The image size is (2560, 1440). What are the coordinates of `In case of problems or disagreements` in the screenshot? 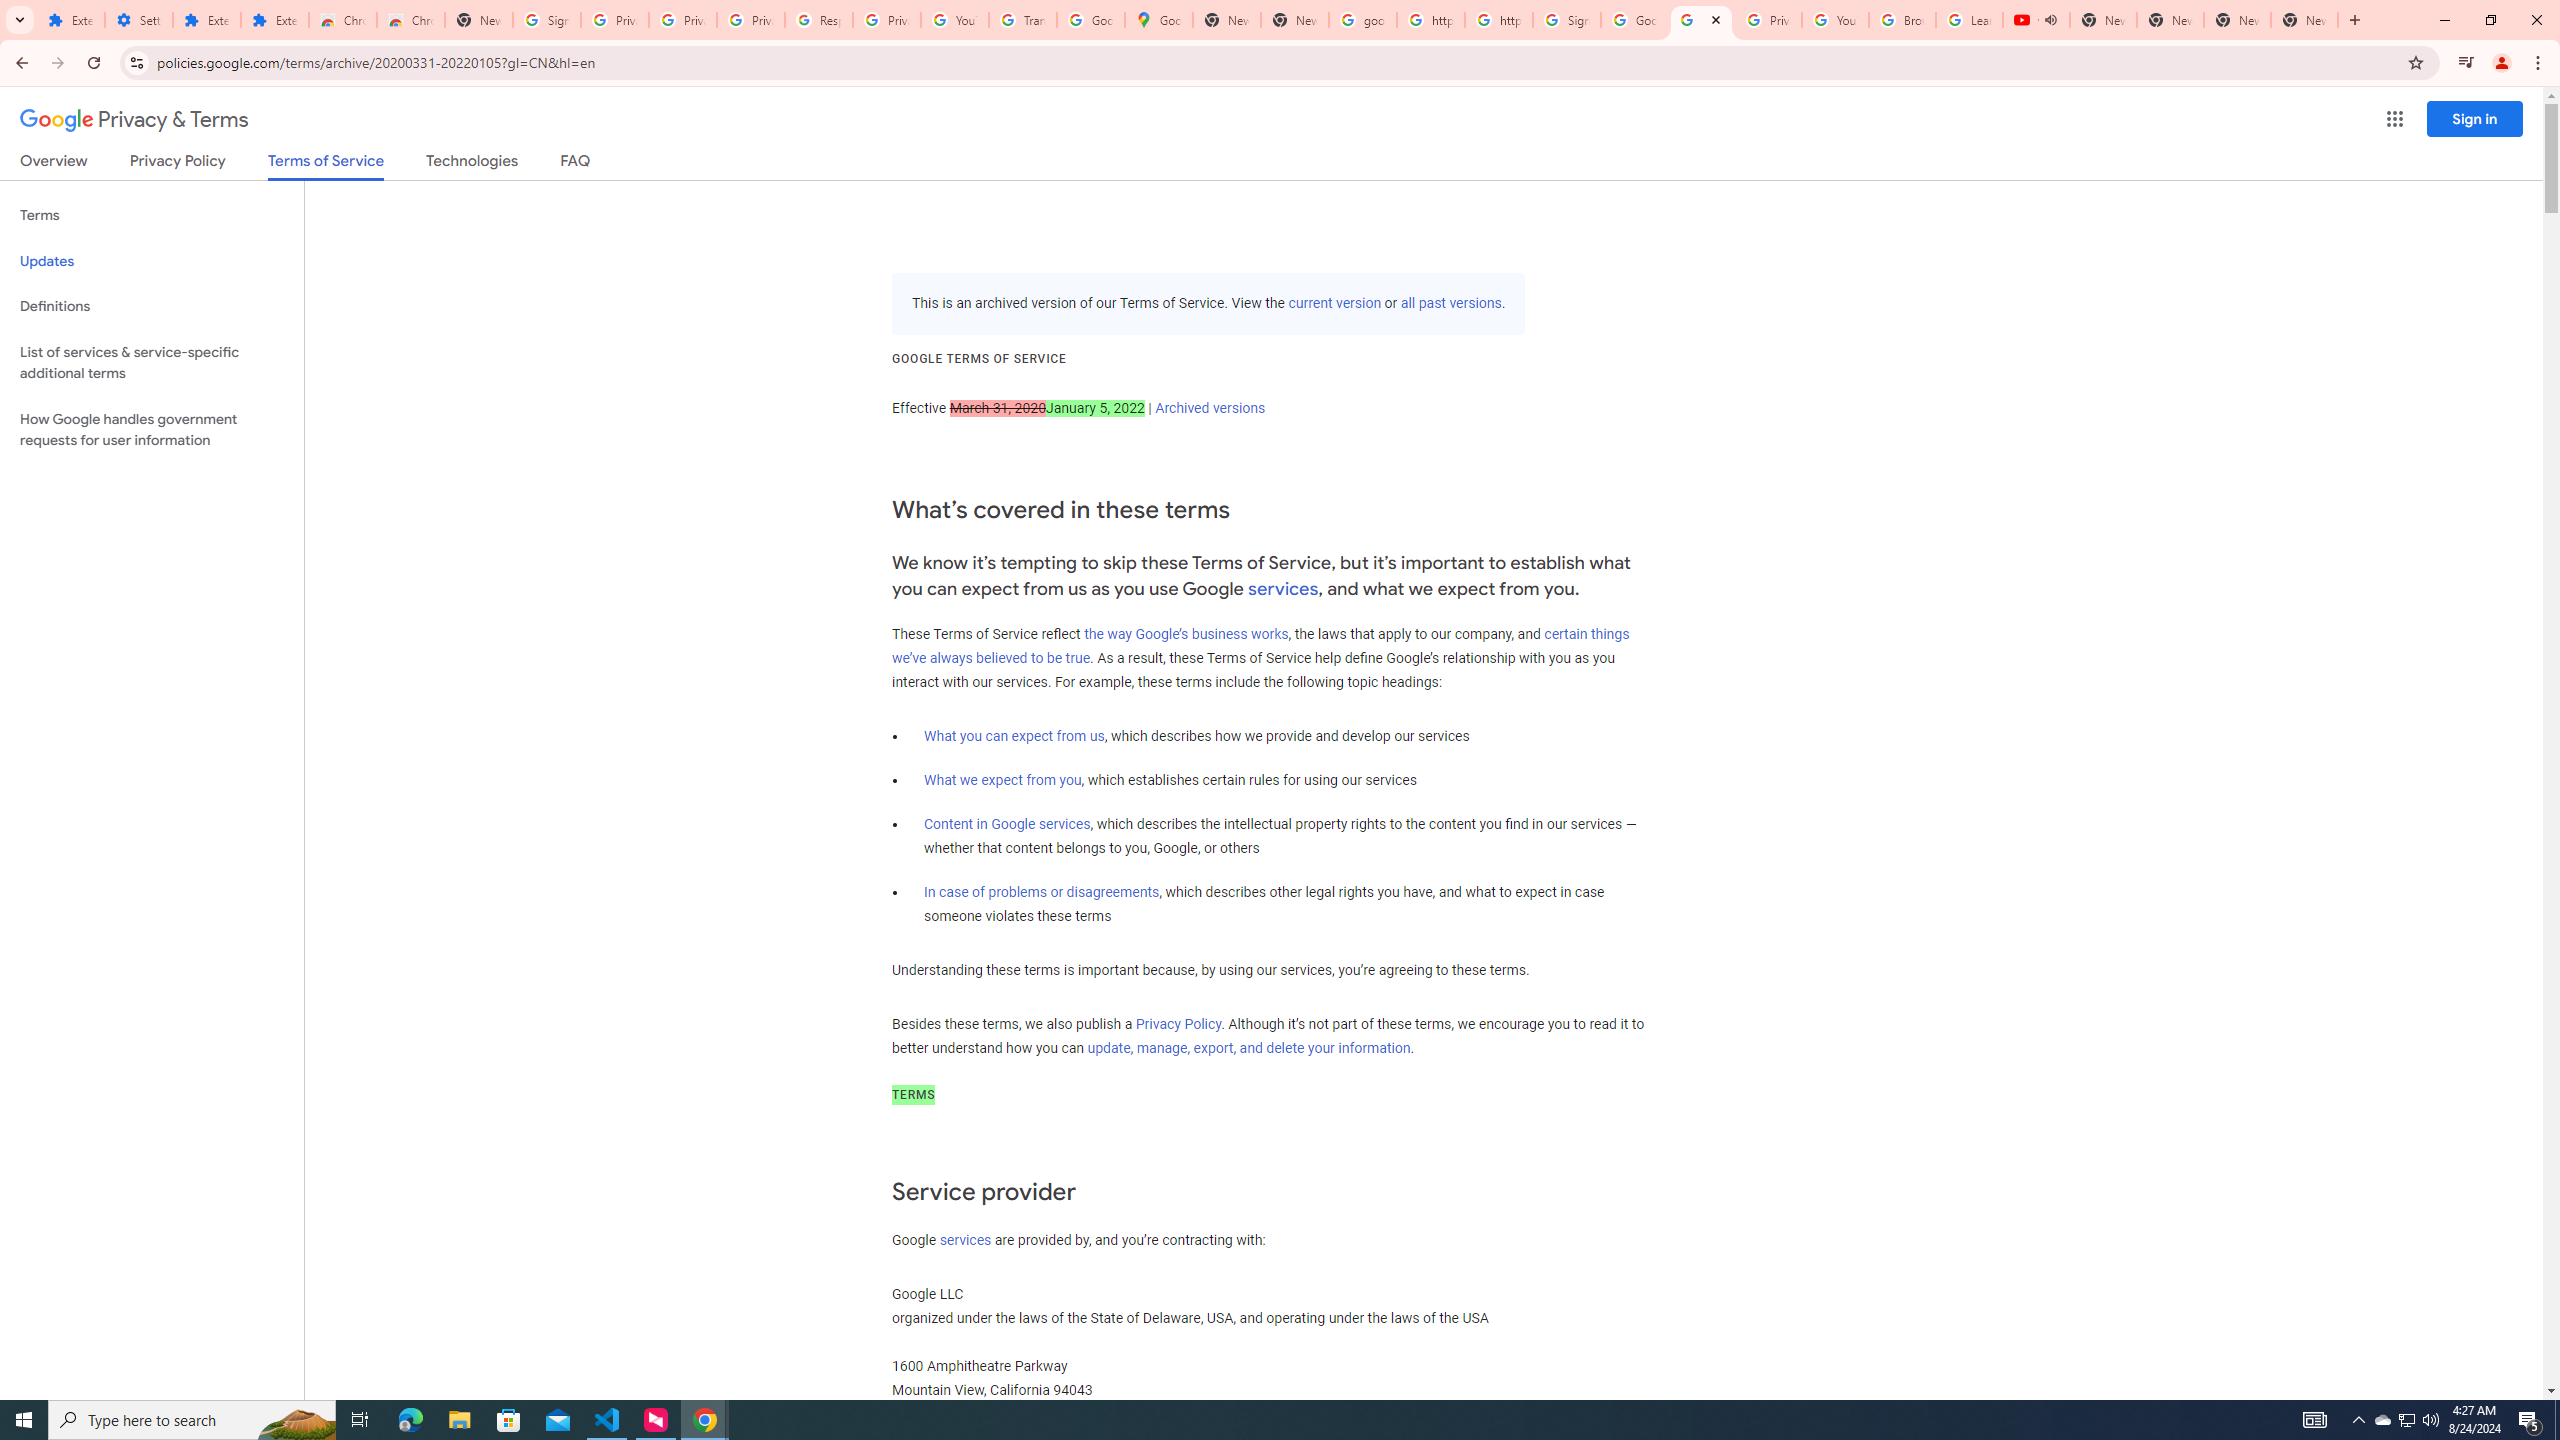 It's located at (1042, 892).